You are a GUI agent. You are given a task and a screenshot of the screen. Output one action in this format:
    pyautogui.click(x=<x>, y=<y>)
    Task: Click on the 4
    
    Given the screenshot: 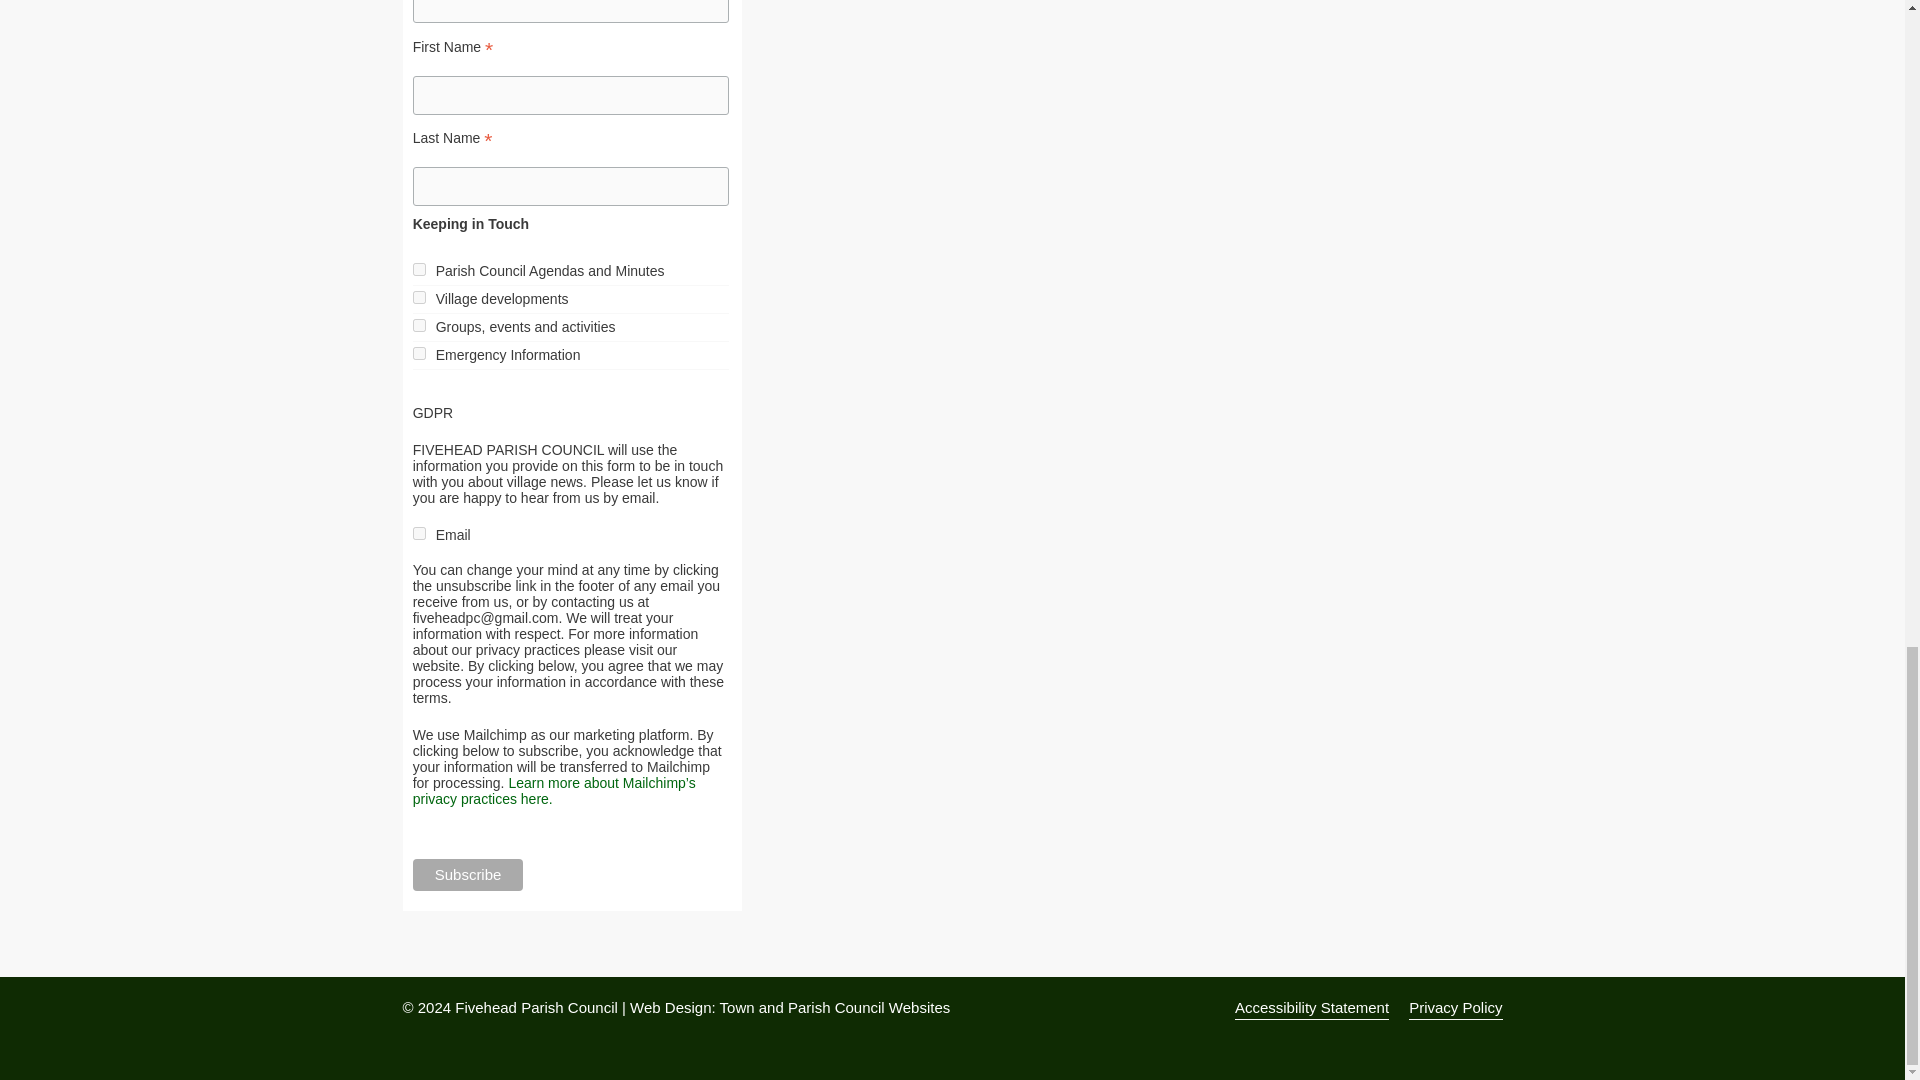 What is the action you would take?
    pyautogui.click(x=419, y=324)
    